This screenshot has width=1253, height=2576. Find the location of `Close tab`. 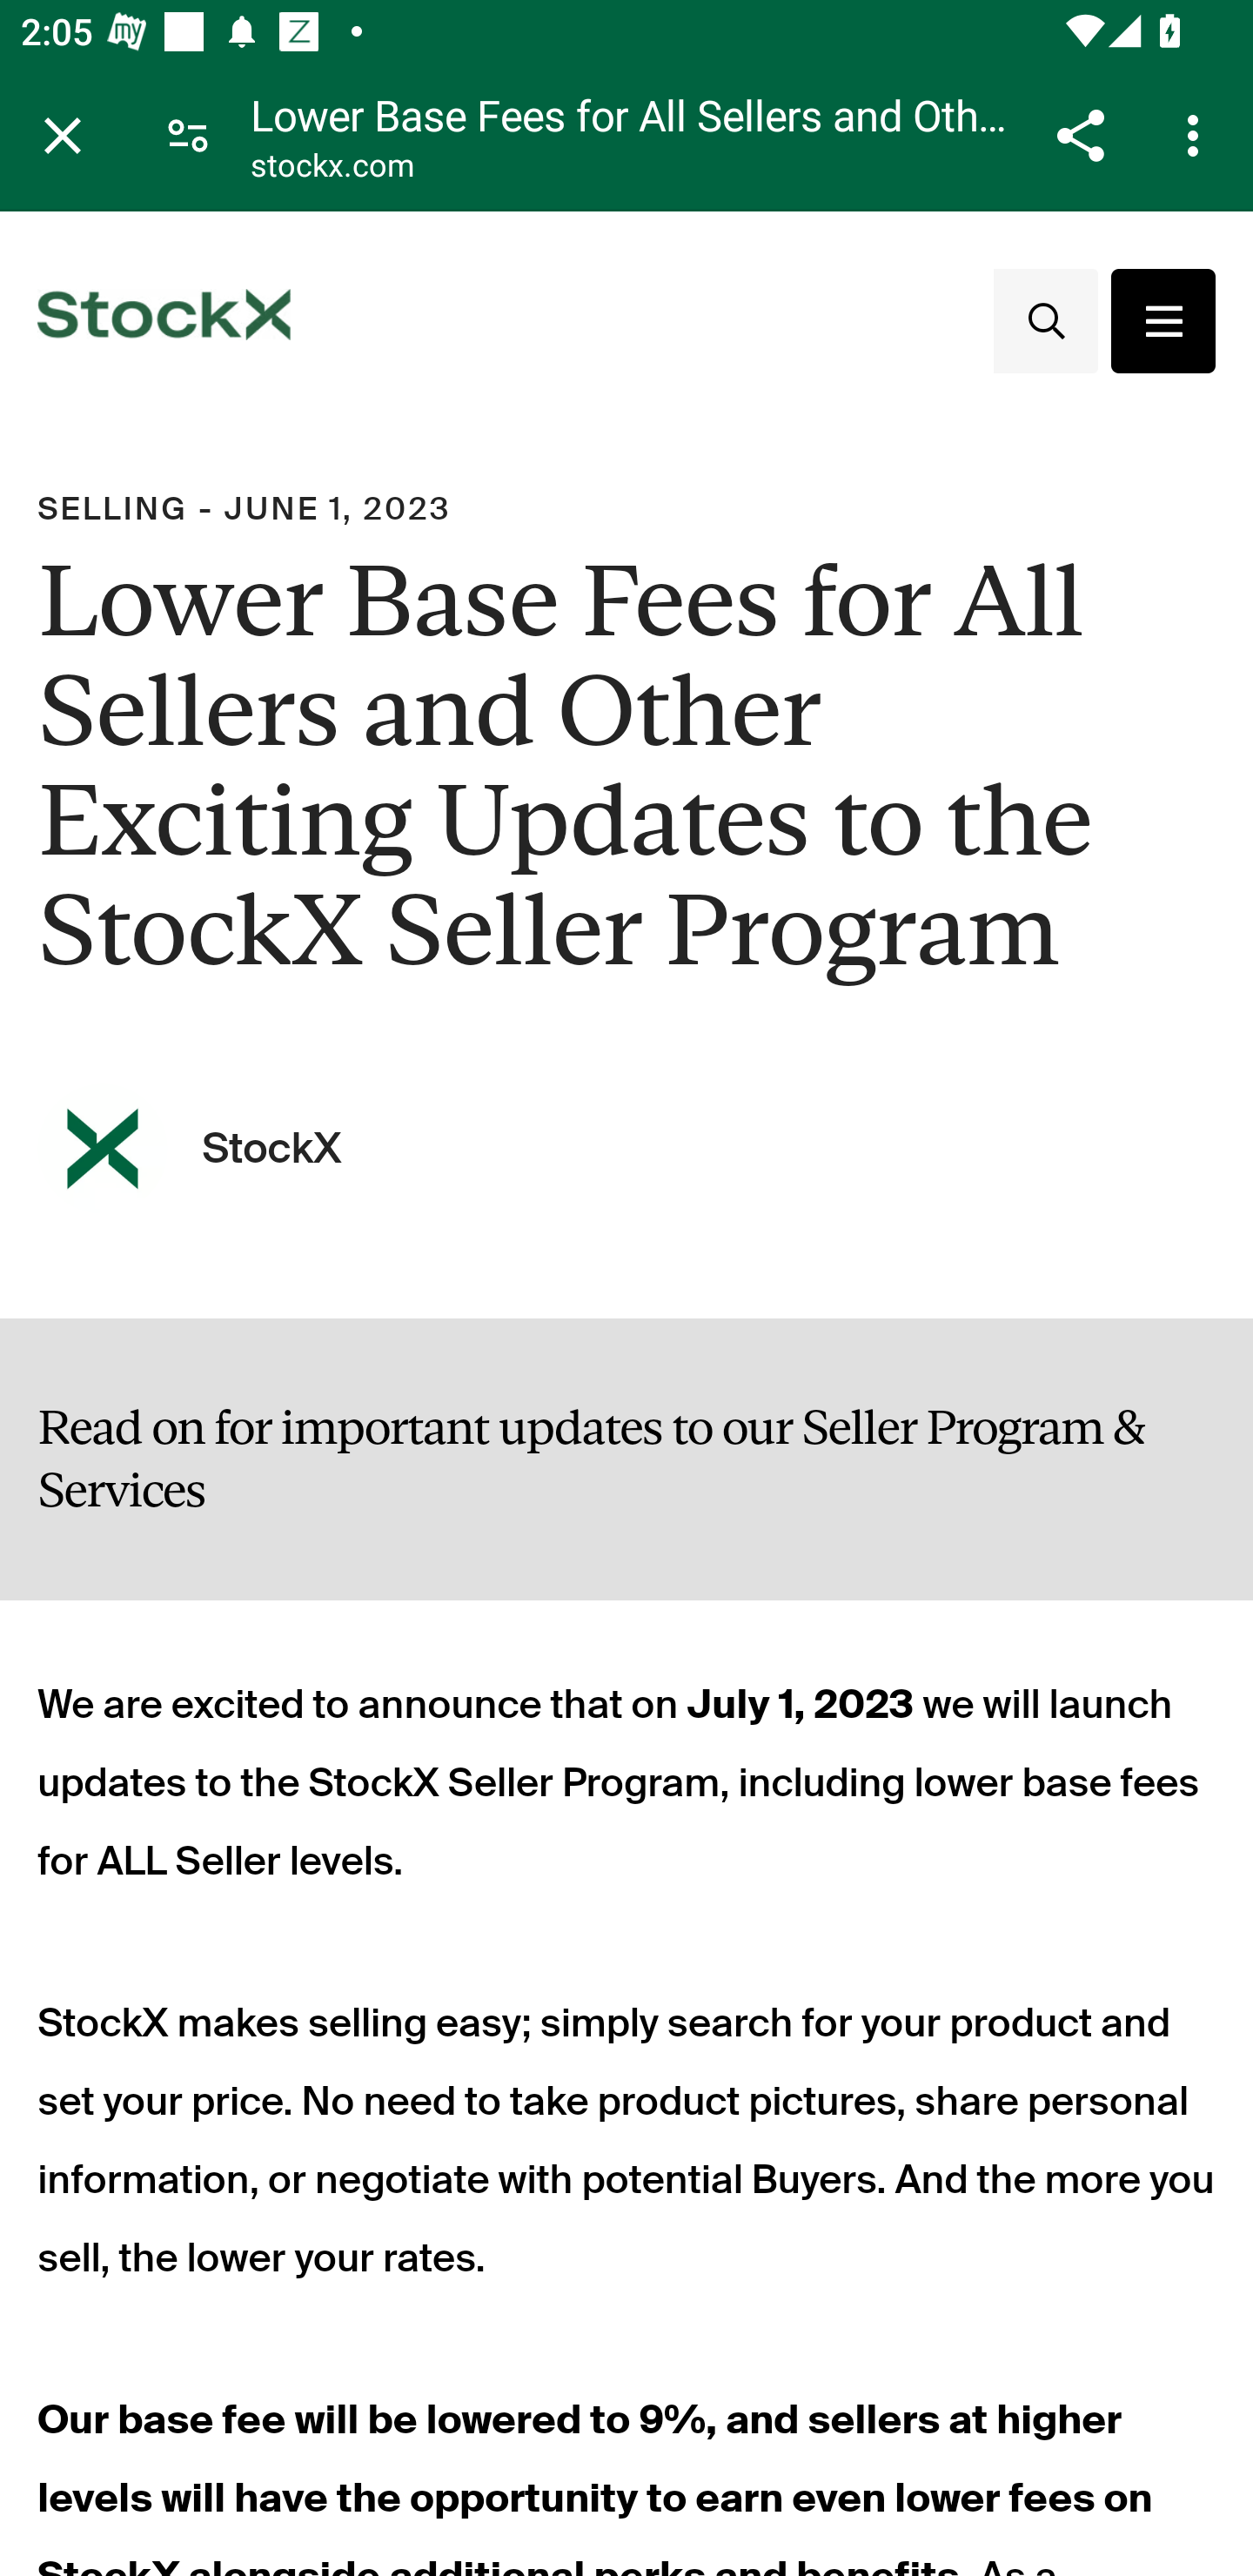

Close tab is located at coordinates (63, 135).